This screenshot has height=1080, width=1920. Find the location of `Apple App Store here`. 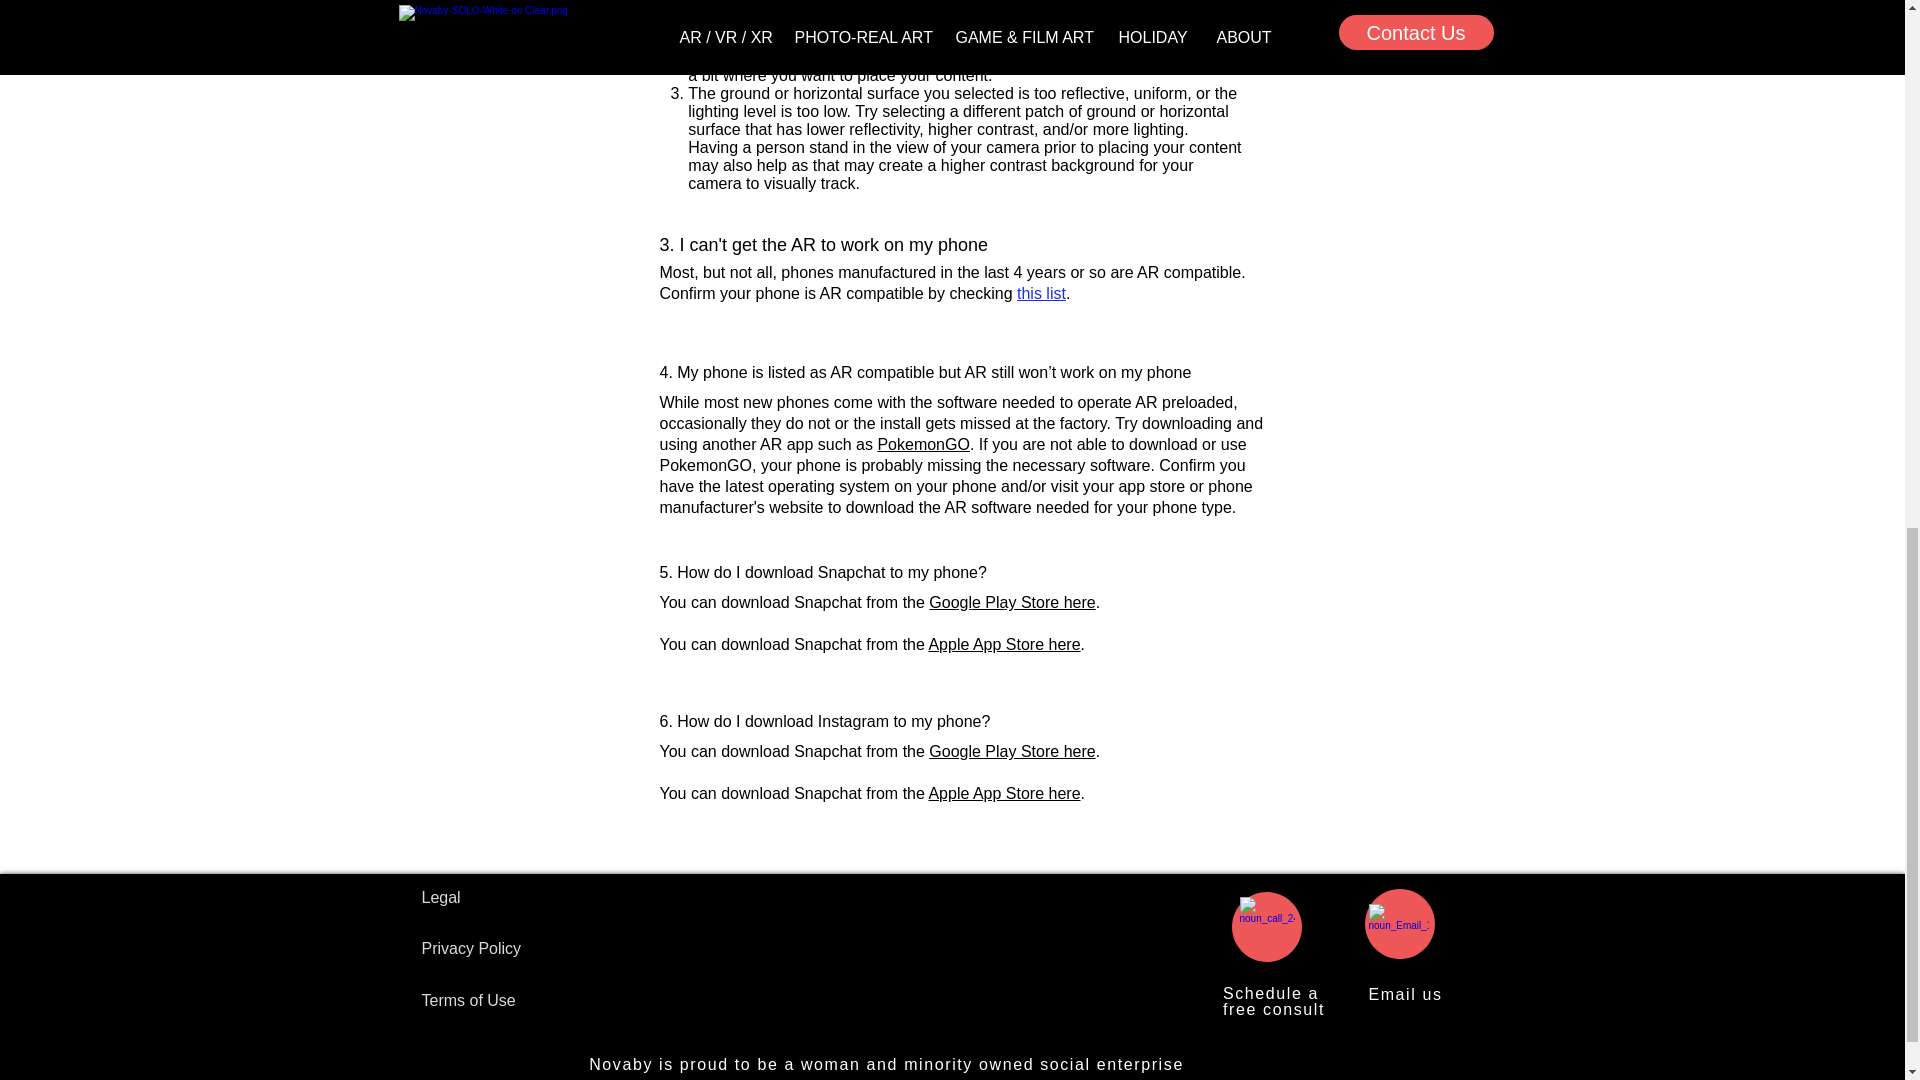

Apple App Store here is located at coordinates (1003, 644).